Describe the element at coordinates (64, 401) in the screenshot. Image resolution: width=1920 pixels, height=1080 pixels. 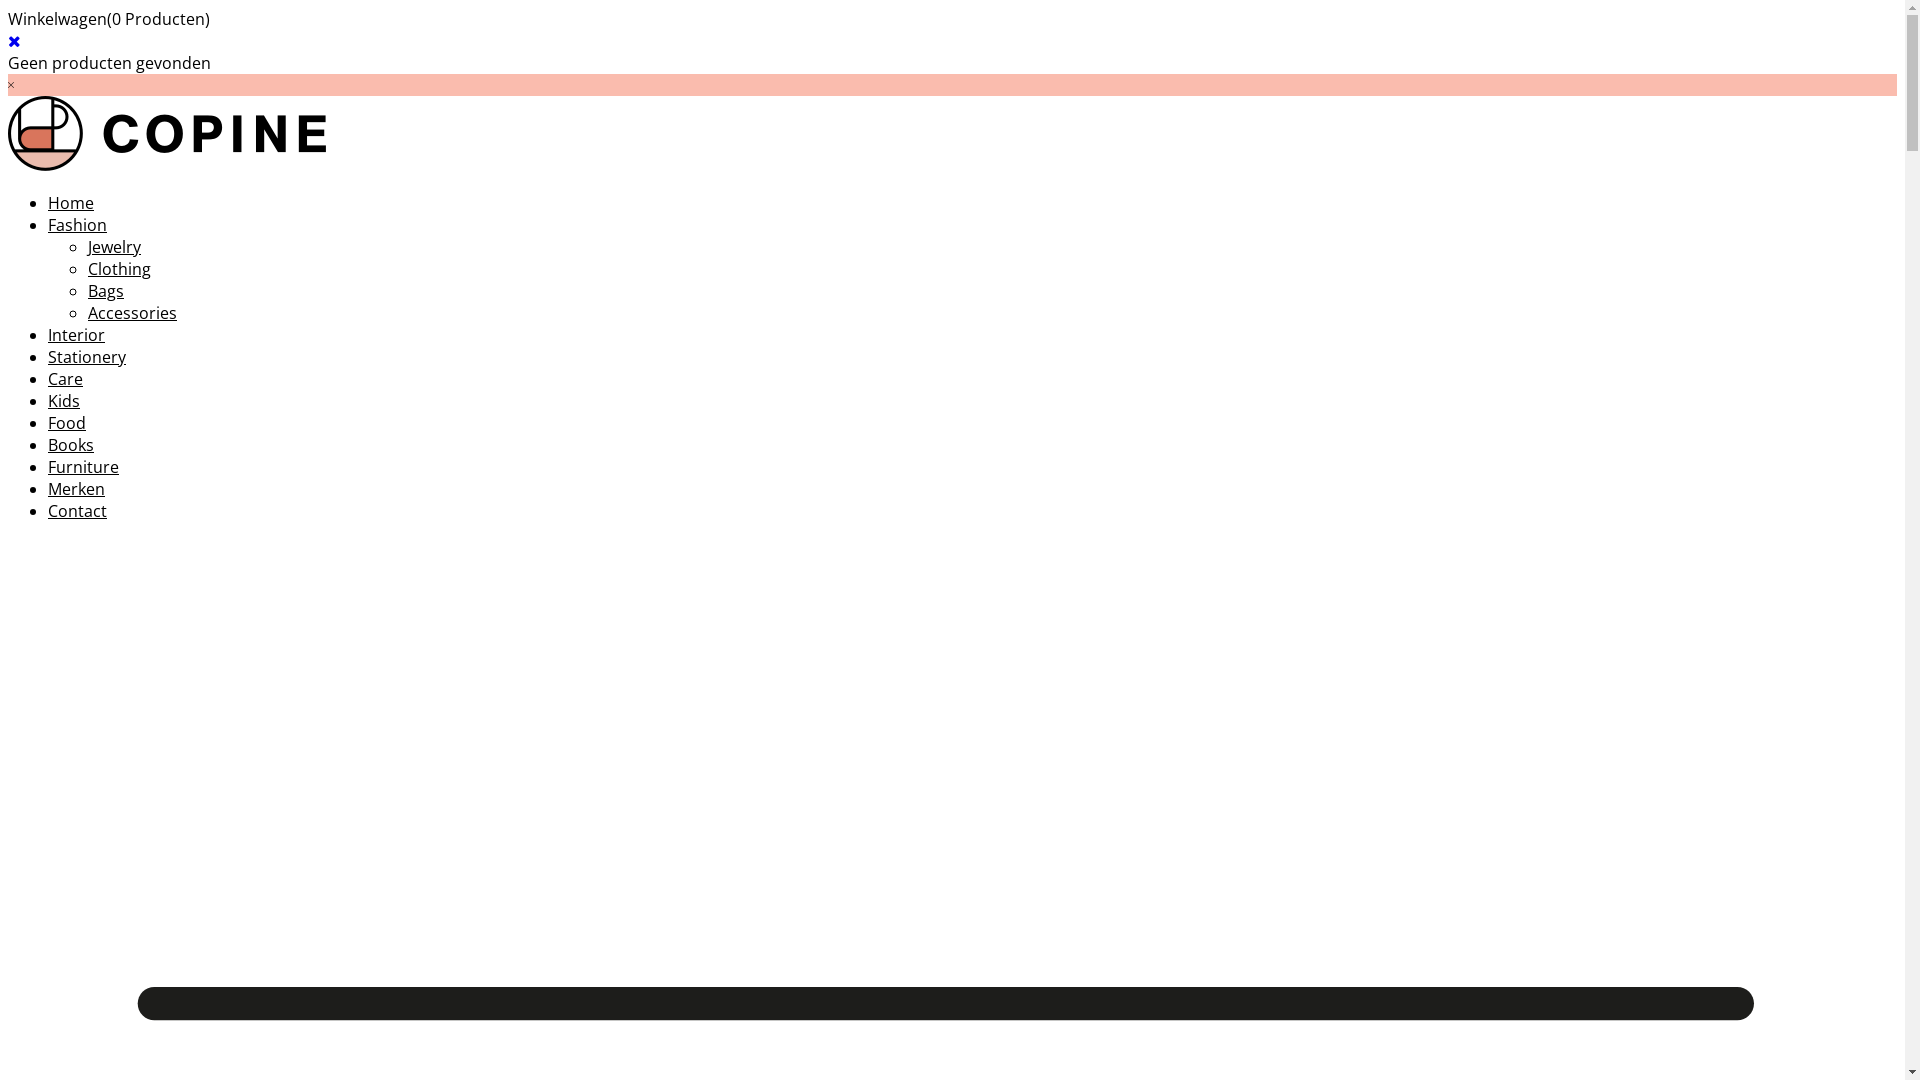
I see `Kids` at that location.